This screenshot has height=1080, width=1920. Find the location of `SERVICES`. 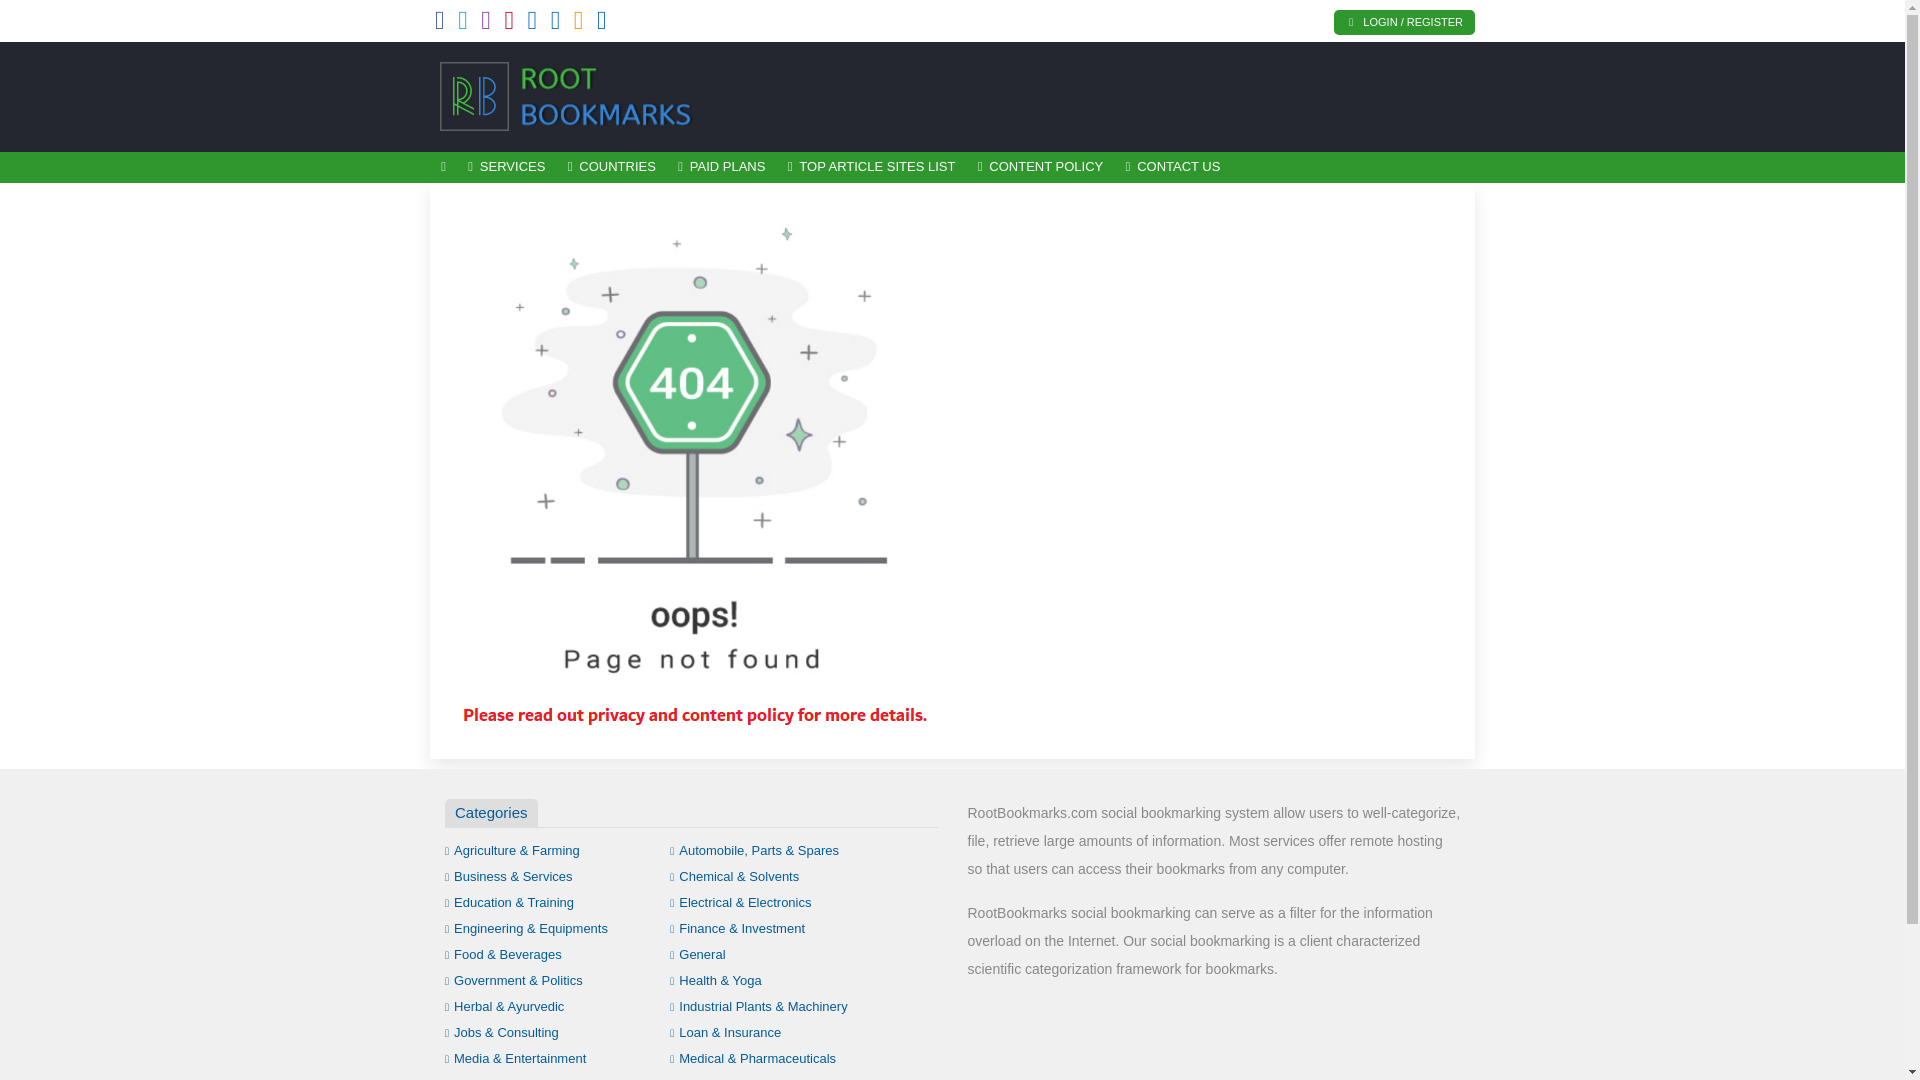

SERVICES is located at coordinates (506, 167).